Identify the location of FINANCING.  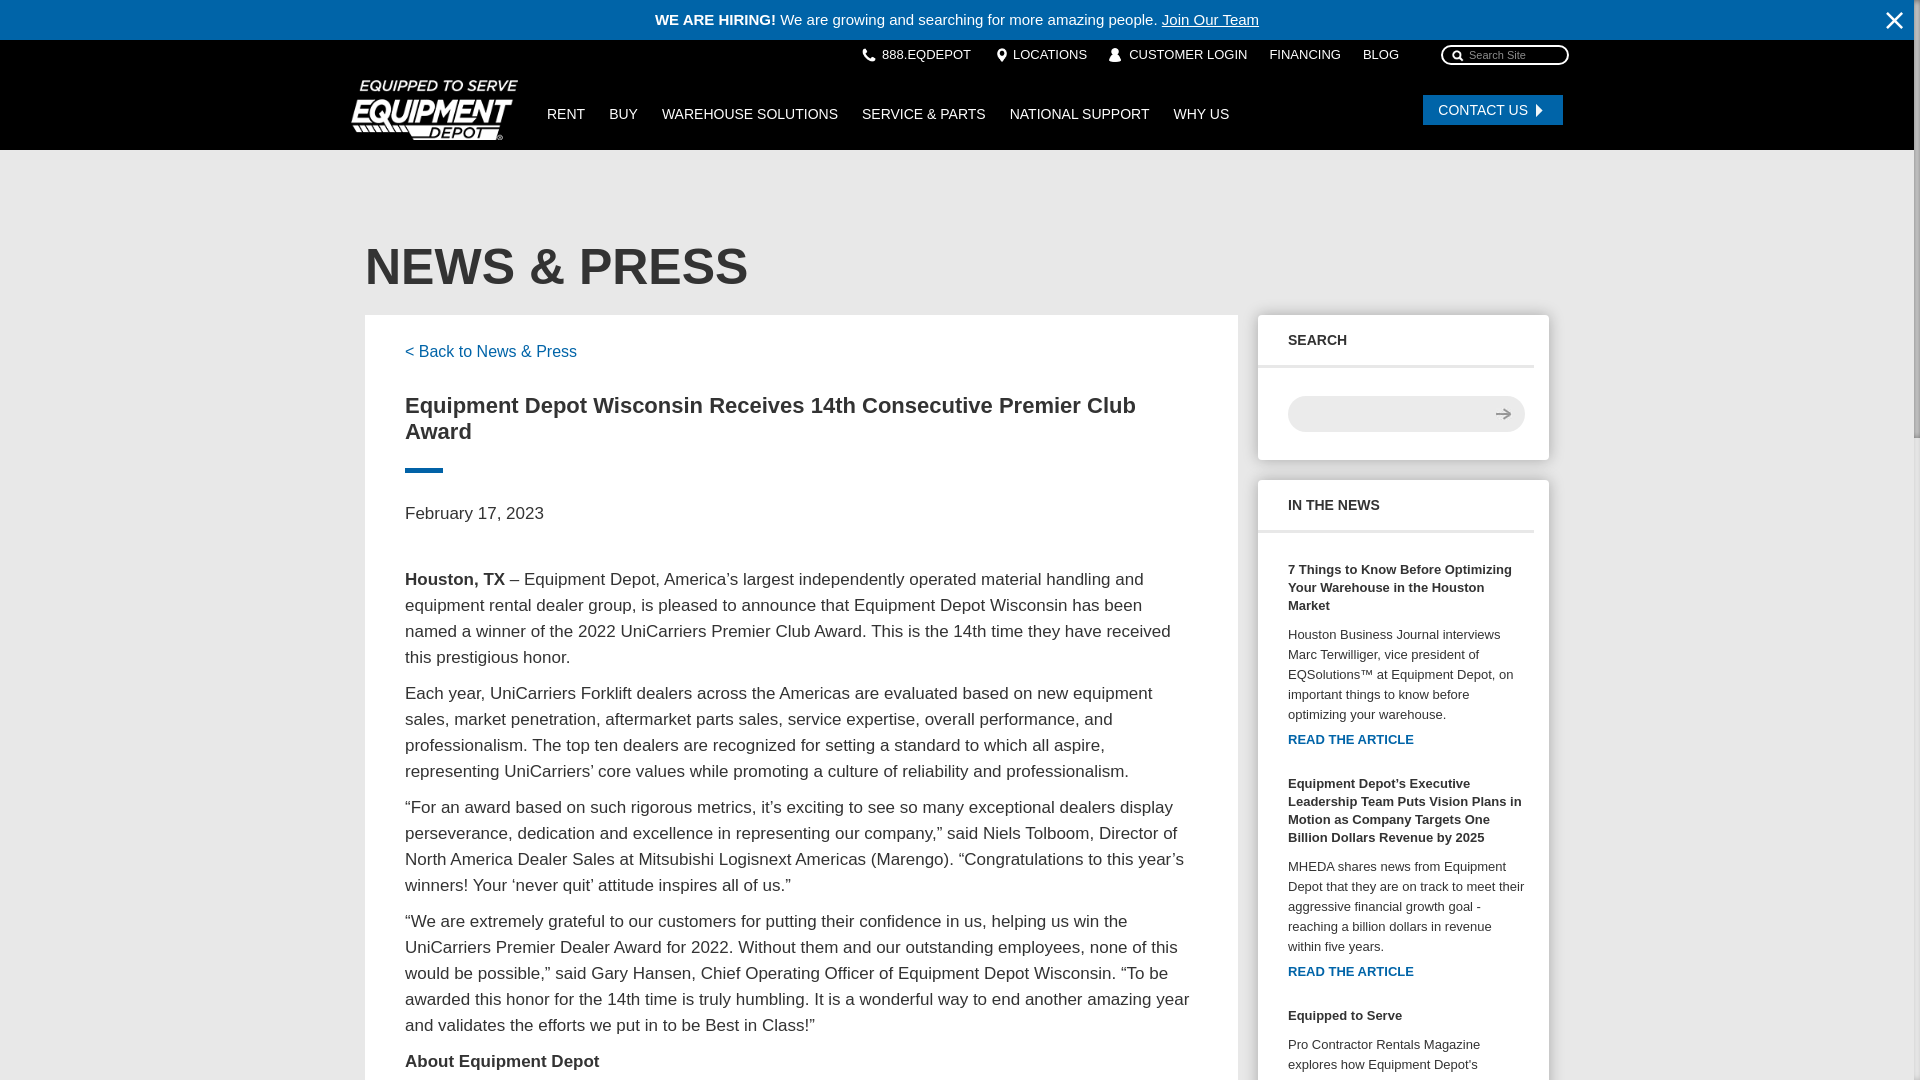
(1304, 54).